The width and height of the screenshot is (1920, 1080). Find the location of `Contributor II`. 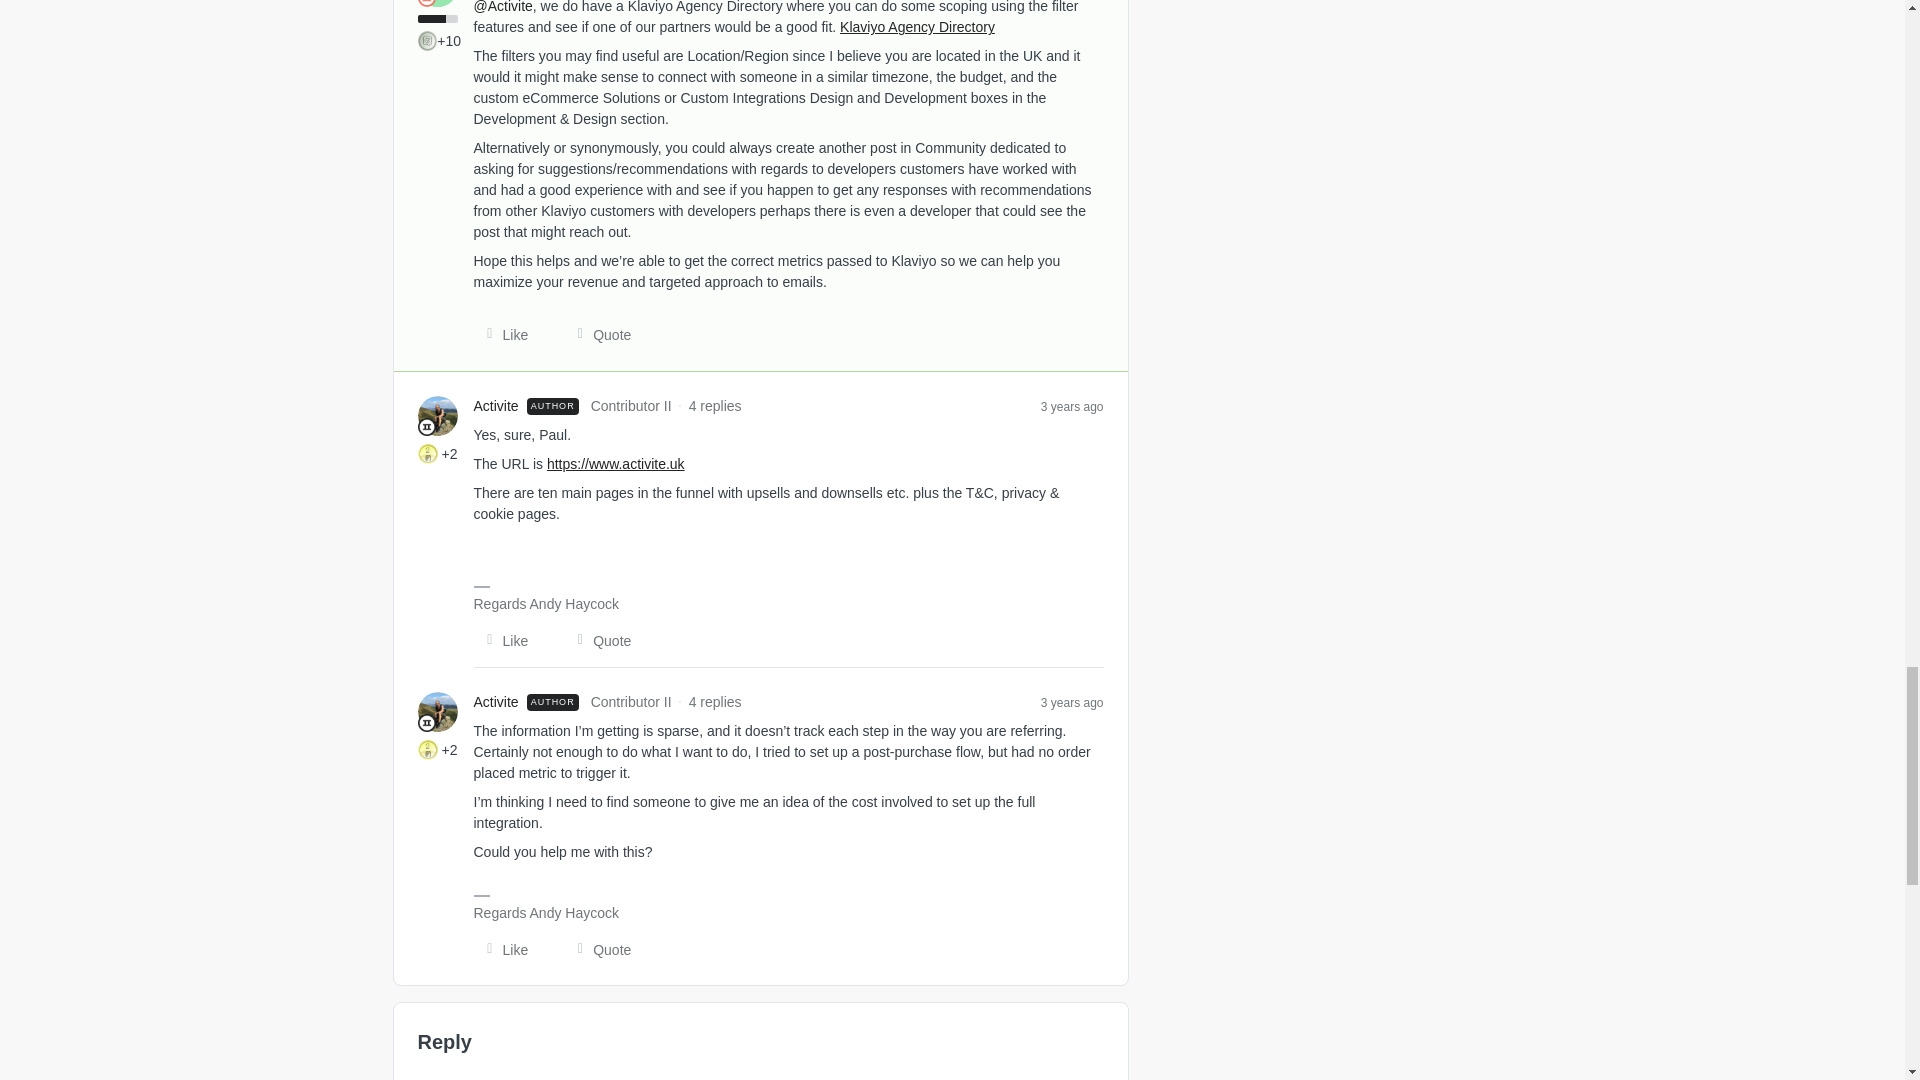

Contributor II is located at coordinates (426, 426).